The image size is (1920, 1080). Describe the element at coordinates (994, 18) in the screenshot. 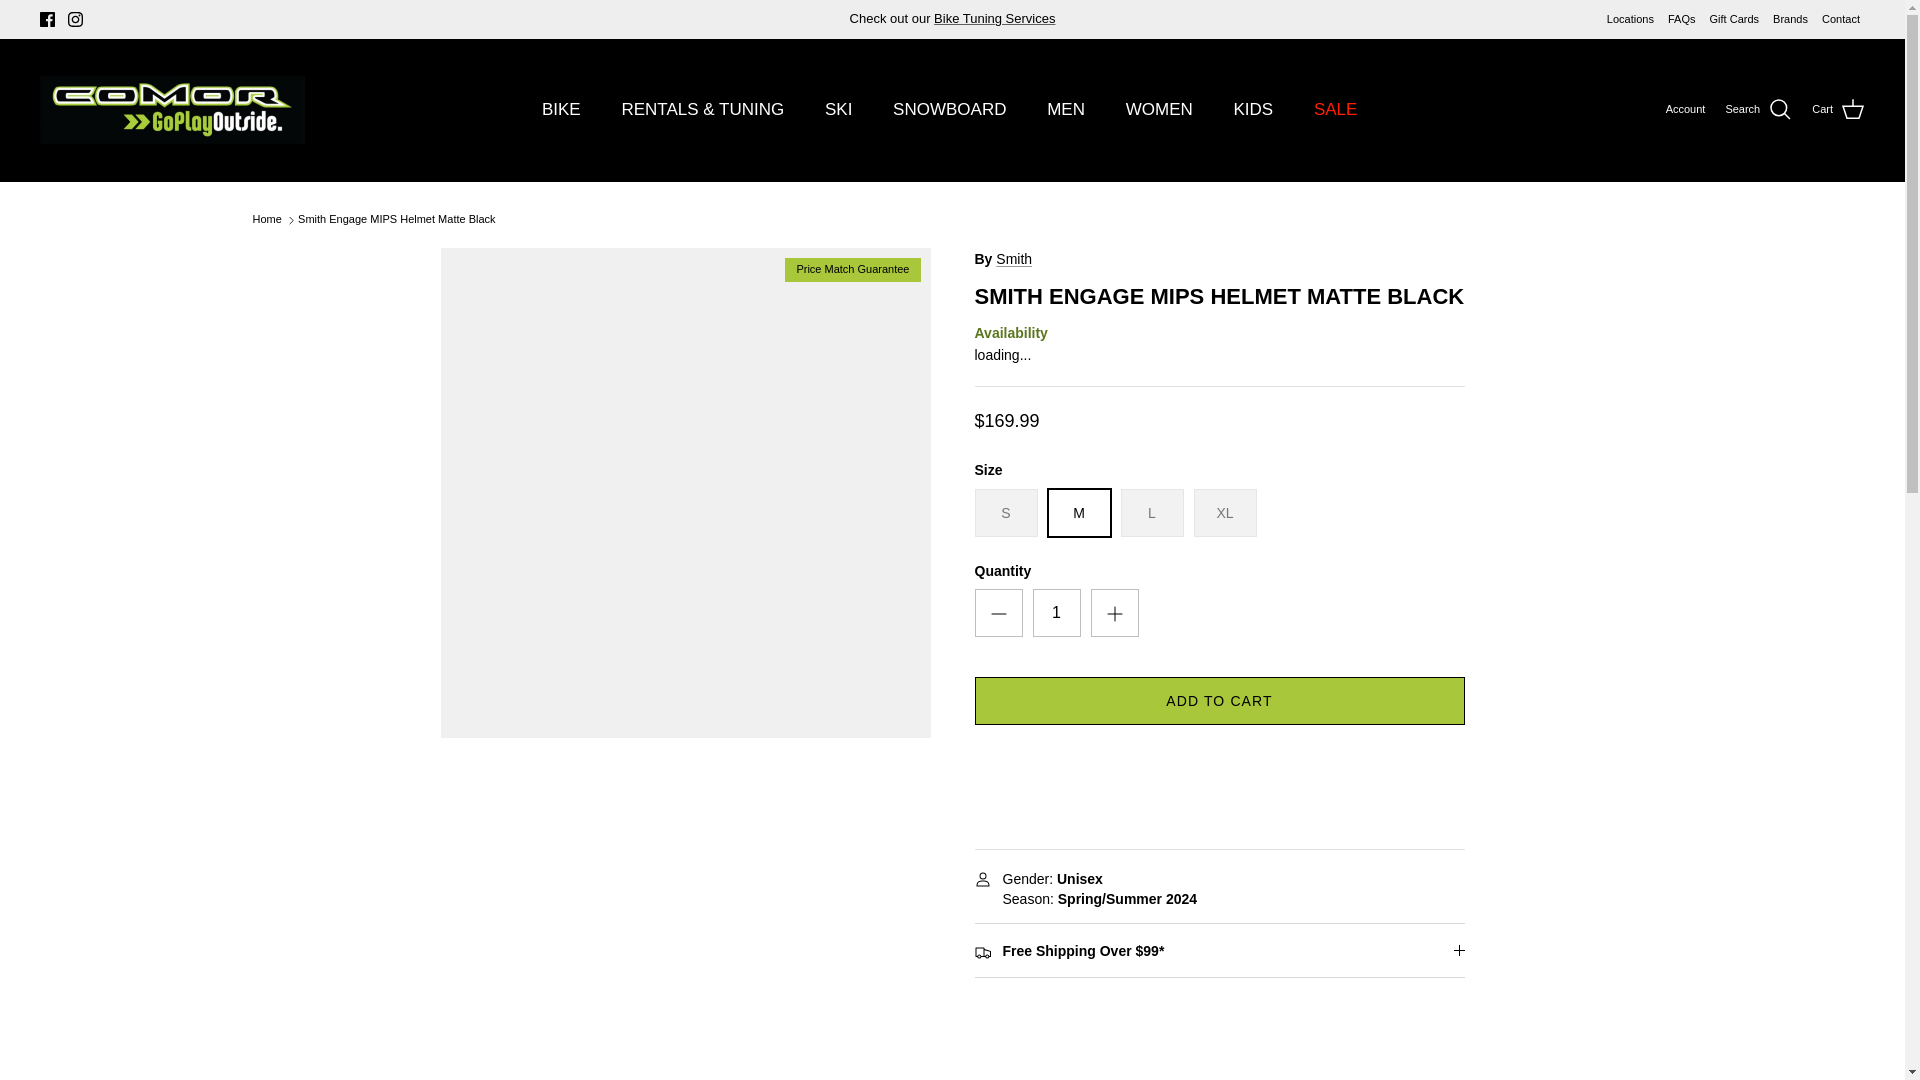

I see `Bike Service Menu` at that location.